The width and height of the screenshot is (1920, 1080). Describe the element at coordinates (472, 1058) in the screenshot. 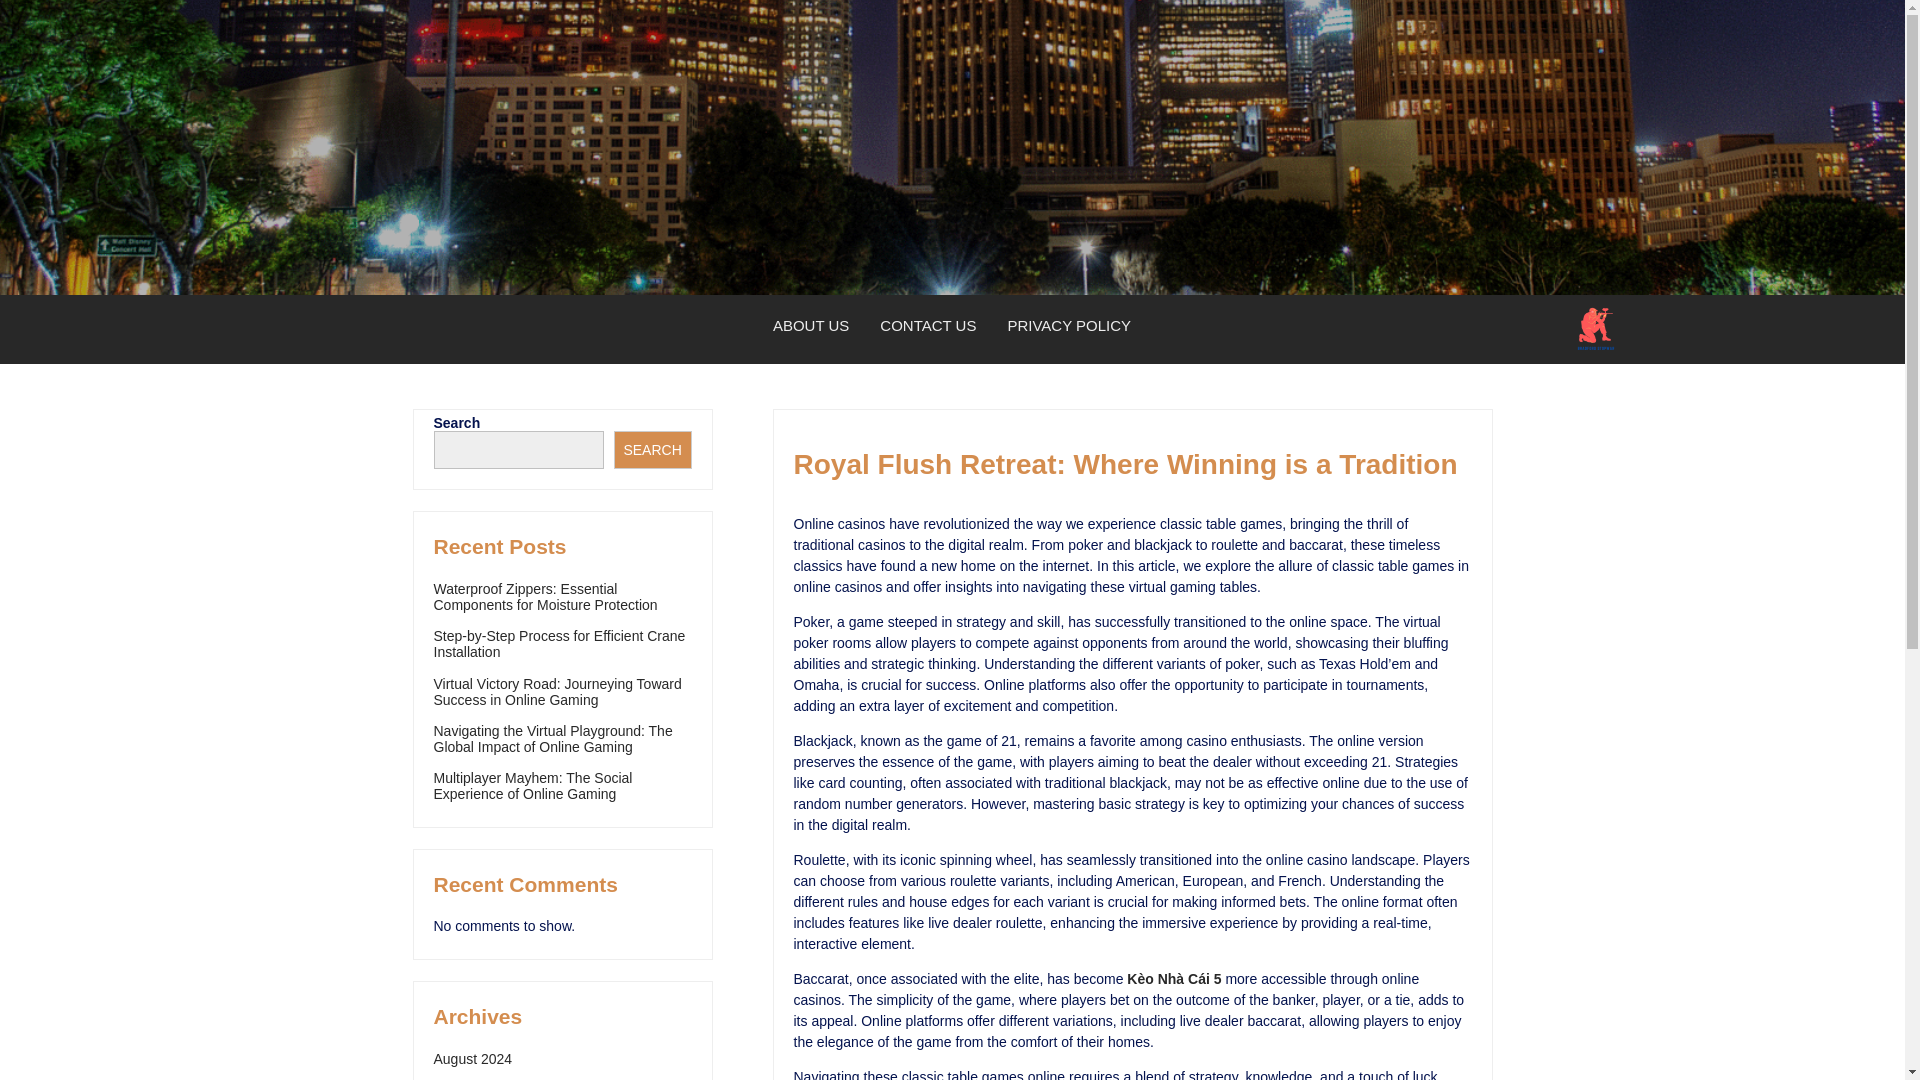

I see `August 2024` at that location.